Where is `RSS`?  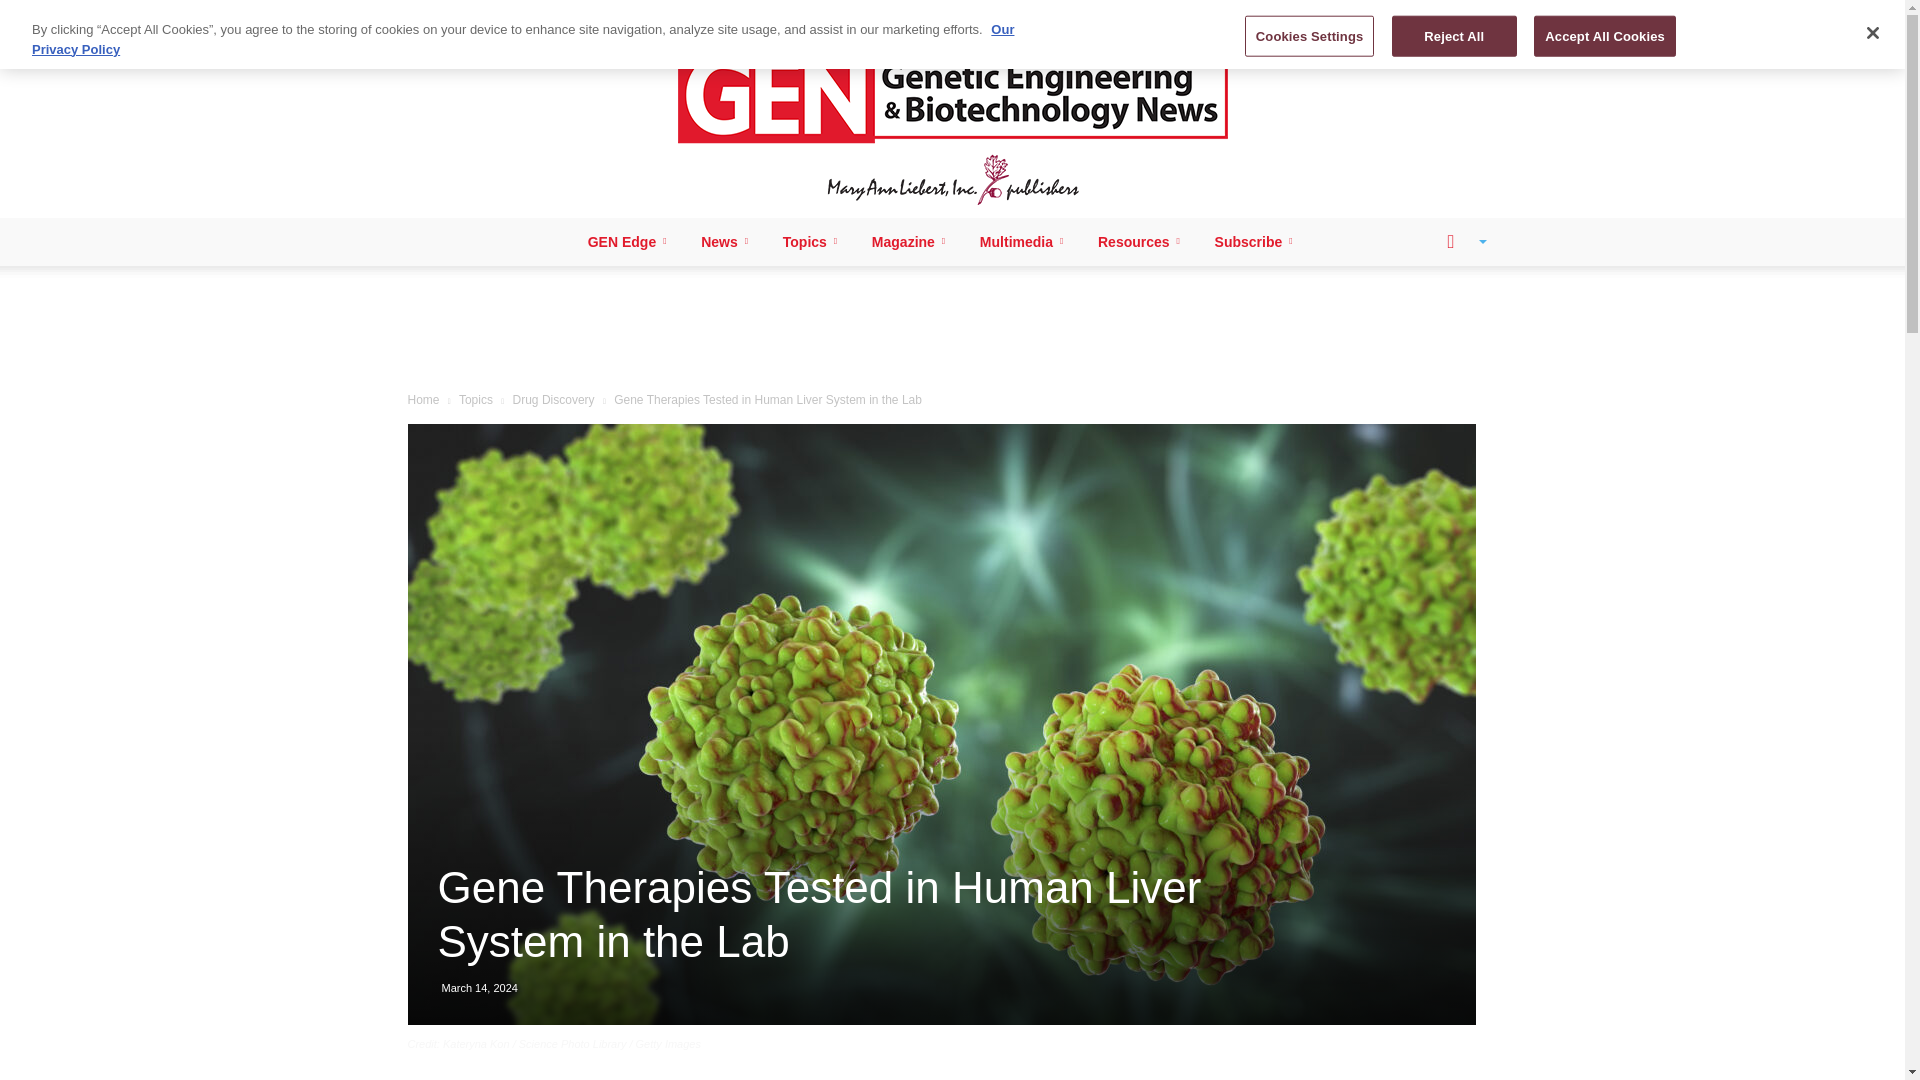 RSS is located at coordinates (500, 14).